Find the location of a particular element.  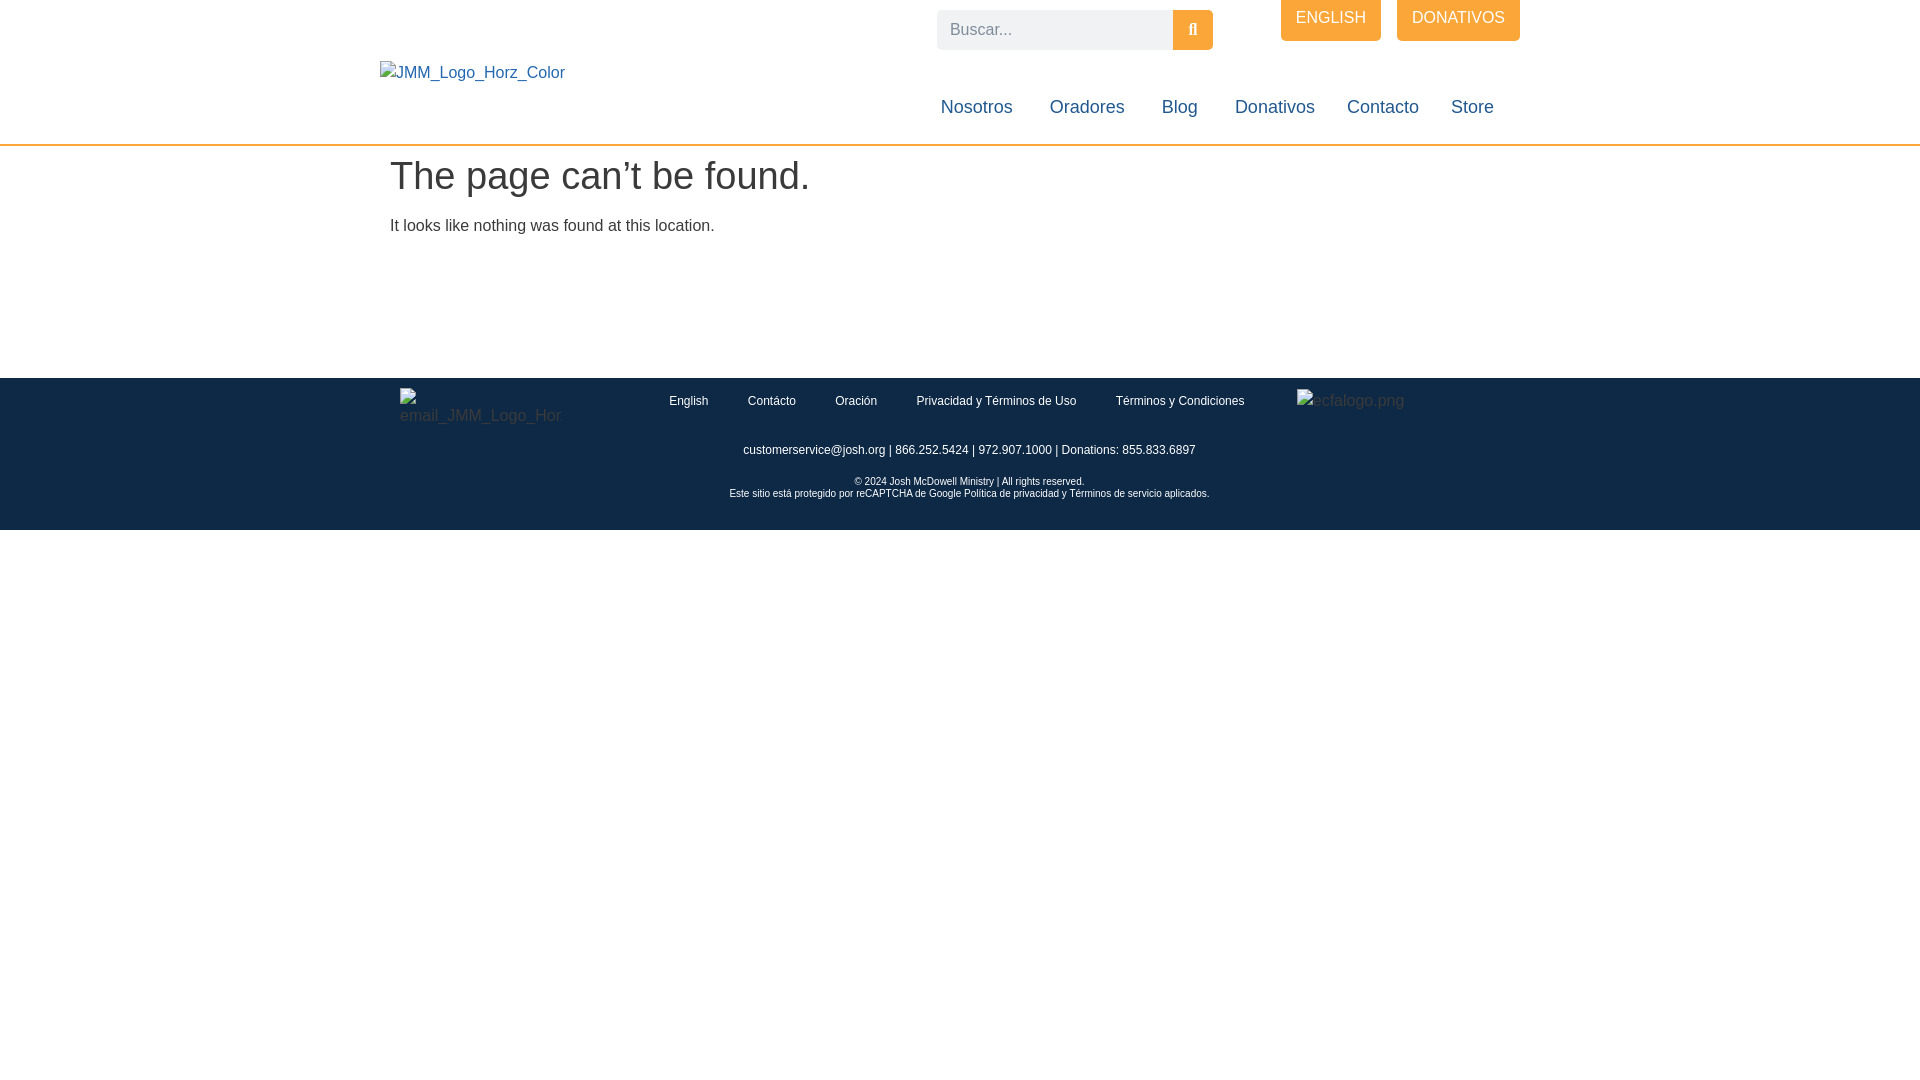

Contacto is located at coordinates (1382, 106).